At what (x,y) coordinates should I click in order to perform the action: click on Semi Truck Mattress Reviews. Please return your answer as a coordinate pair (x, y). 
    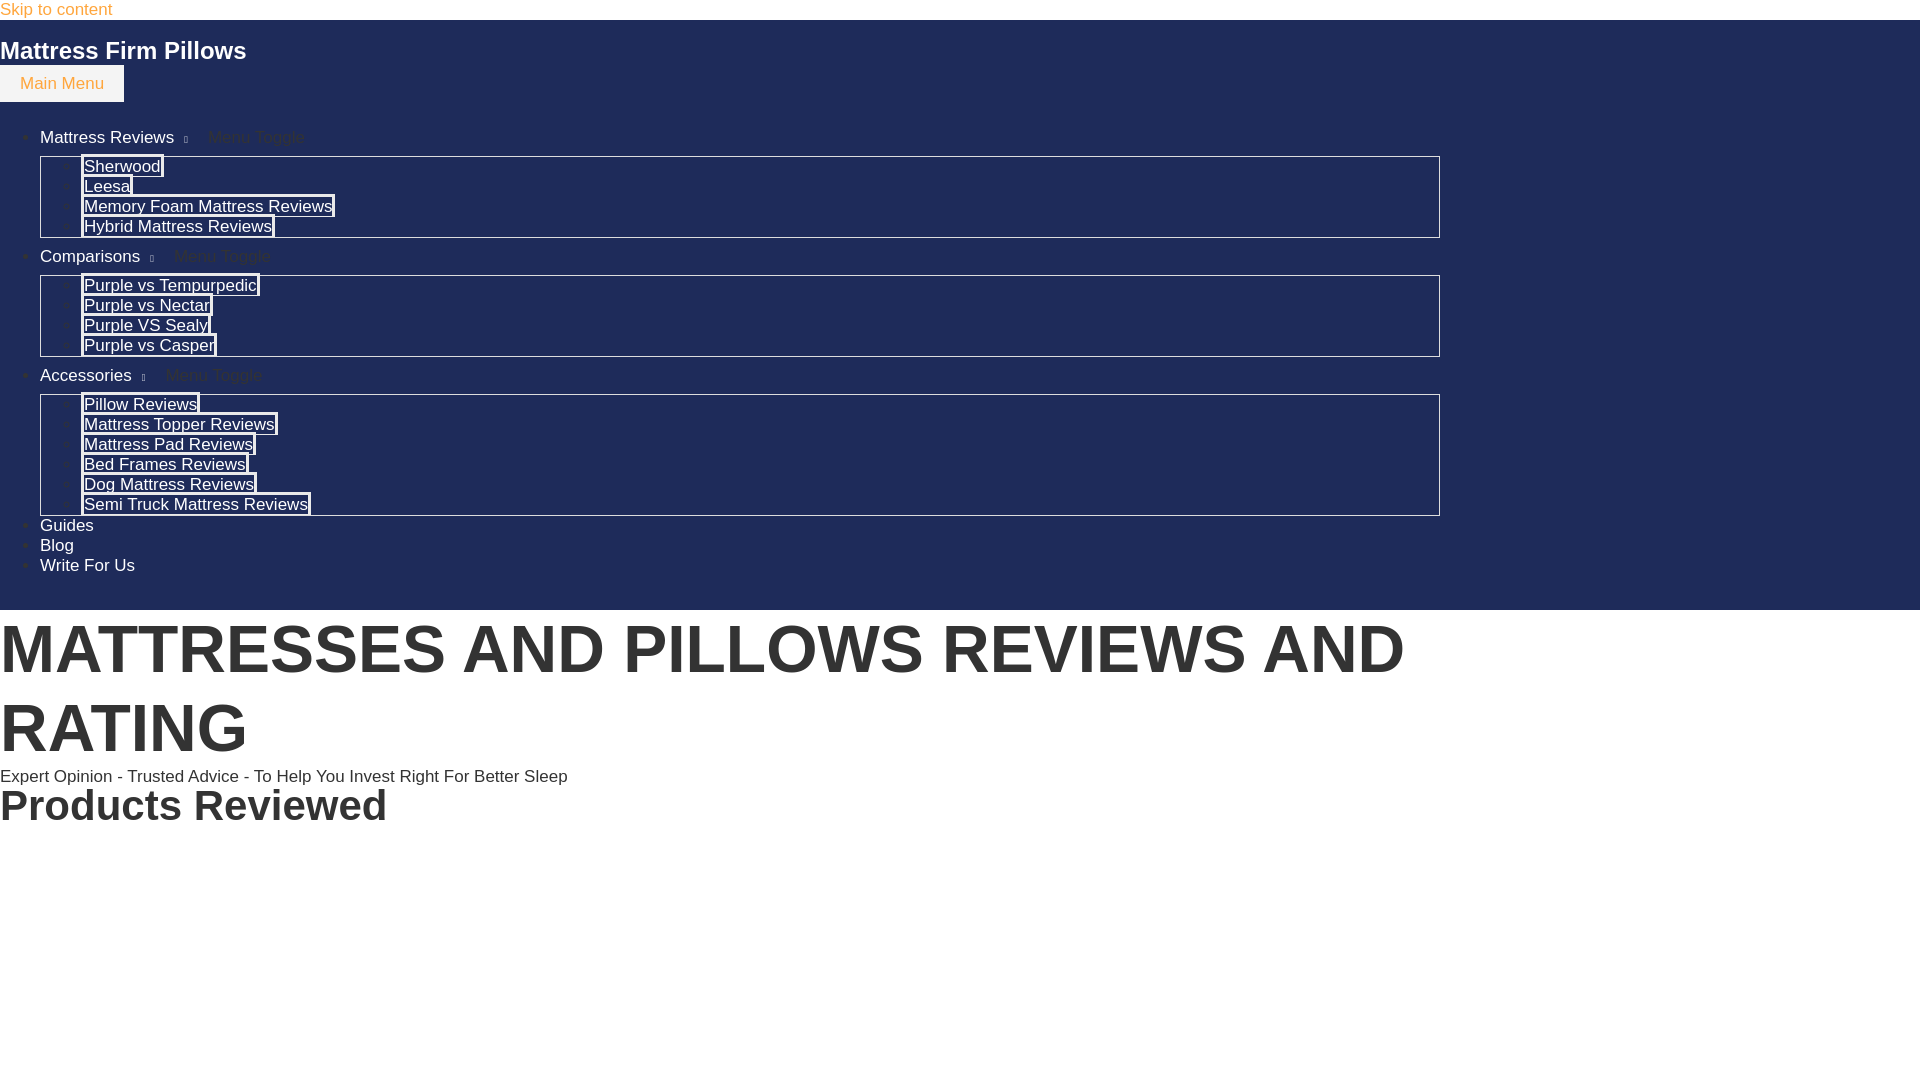
    Looking at the image, I should click on (196, 504).